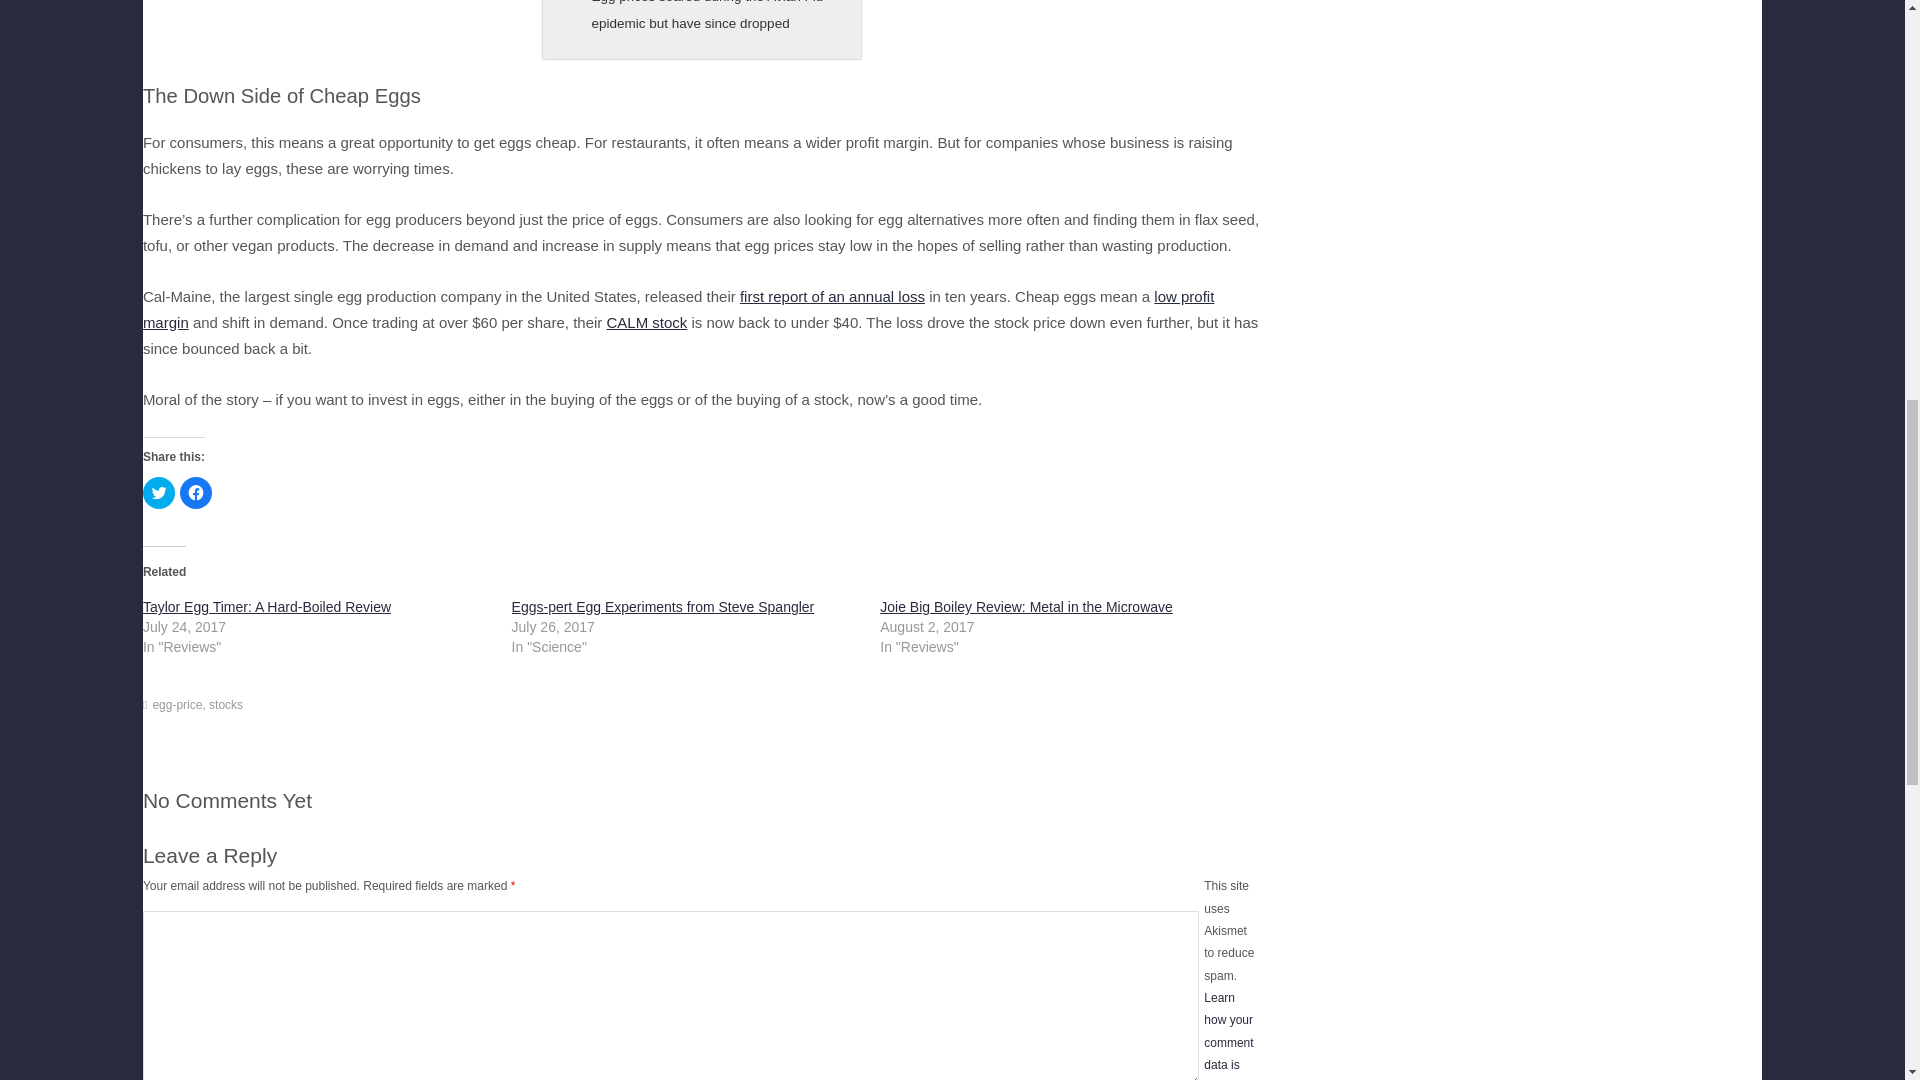 The image size is (1920, 1080). What do you see at coordinates (266, 606) in the screenshot?
I see `Taylor Egg Timer: A Hard-Boiled Review` at bounding box center [266, 606].